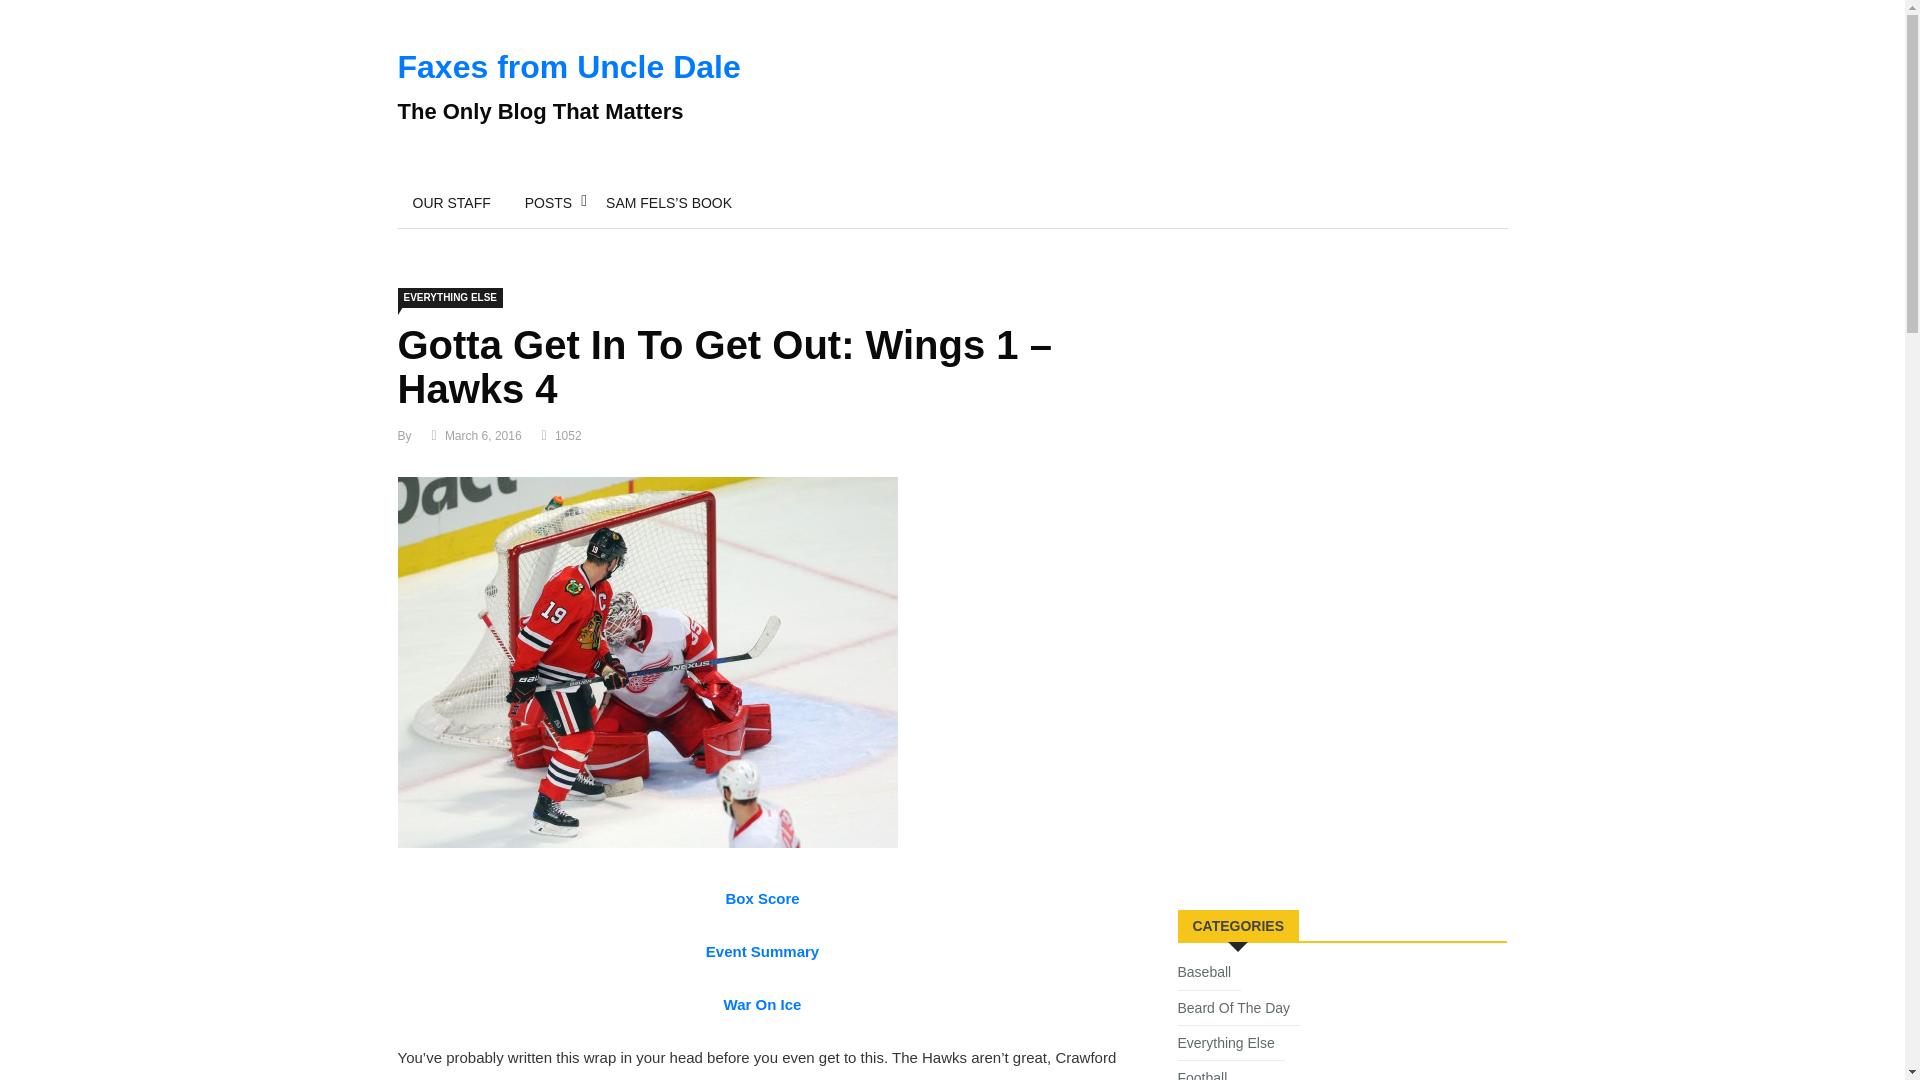 The height and width of the screenshot is (1080, 1920). Describe the element at coordinates (450, 298) in the screenshot. I see `EVERYTHING ELSE` at that location.